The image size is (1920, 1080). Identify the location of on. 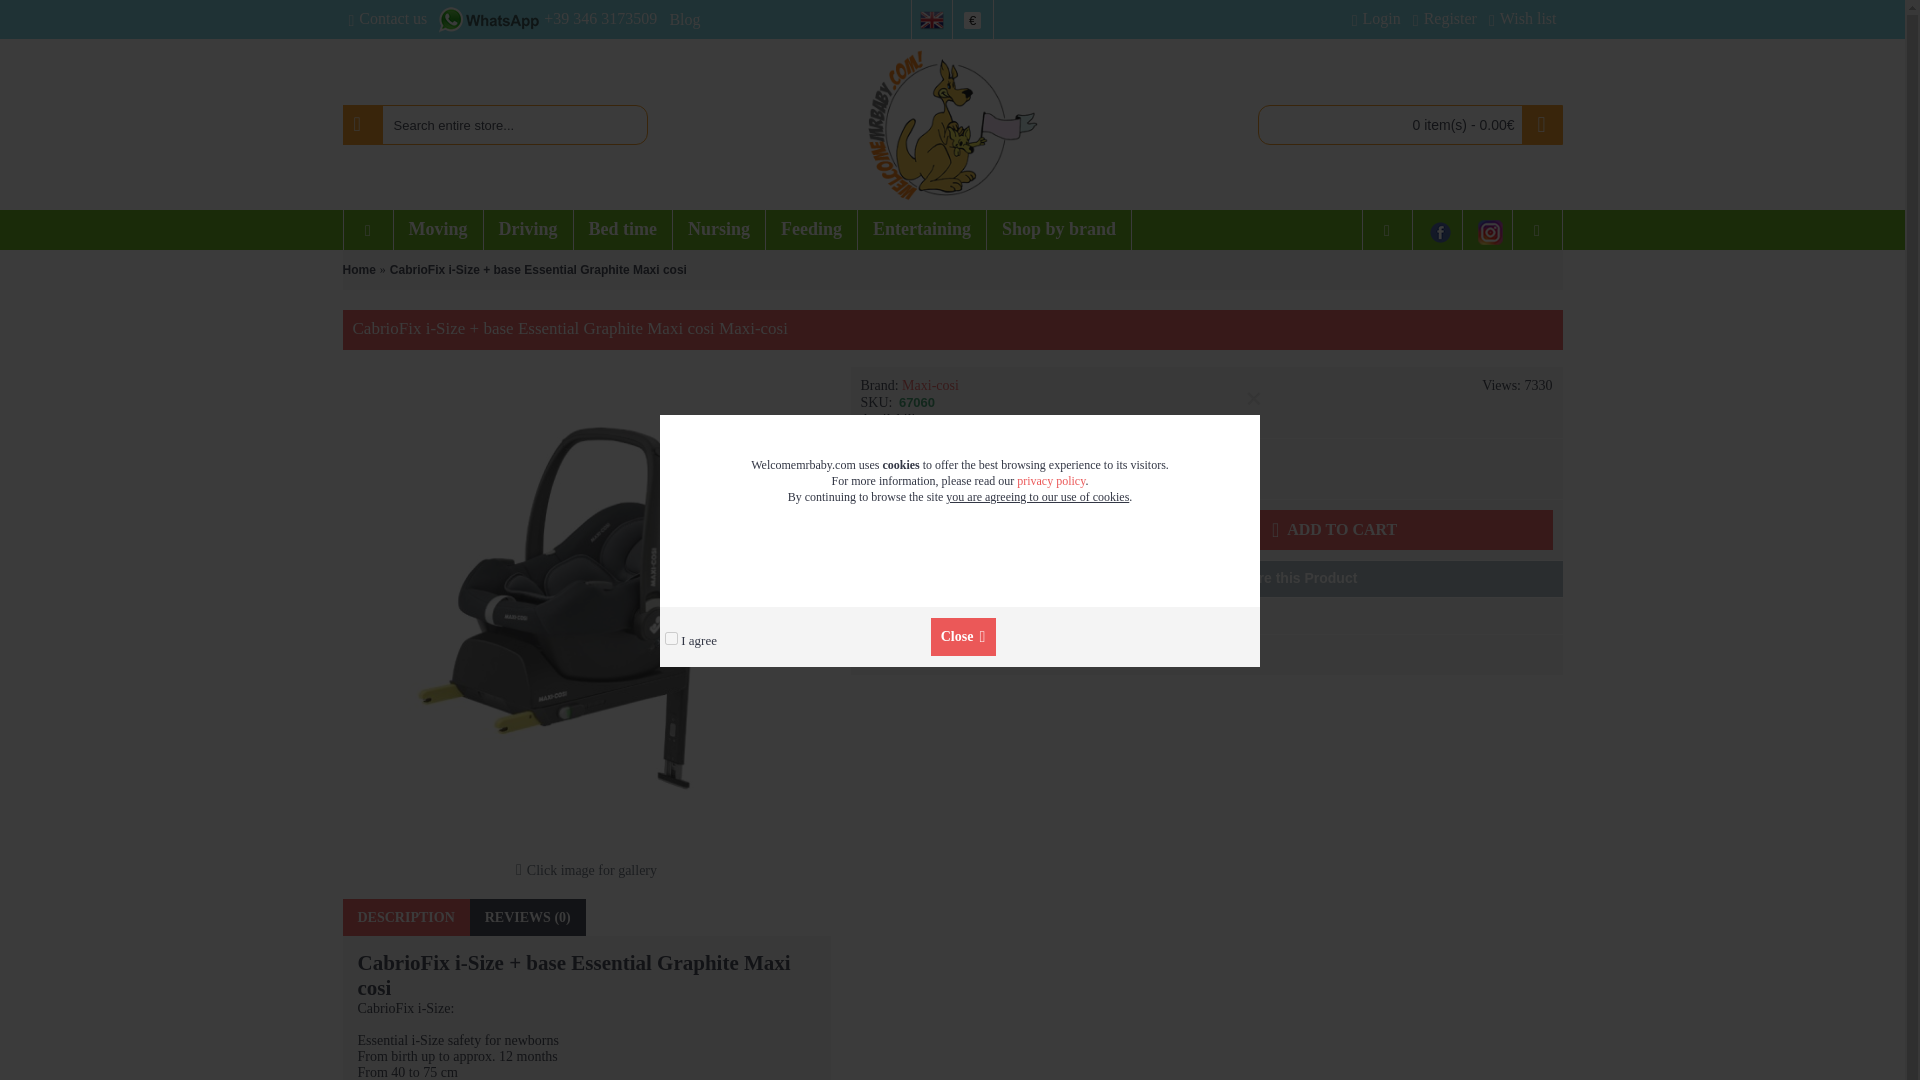
(670, 638).